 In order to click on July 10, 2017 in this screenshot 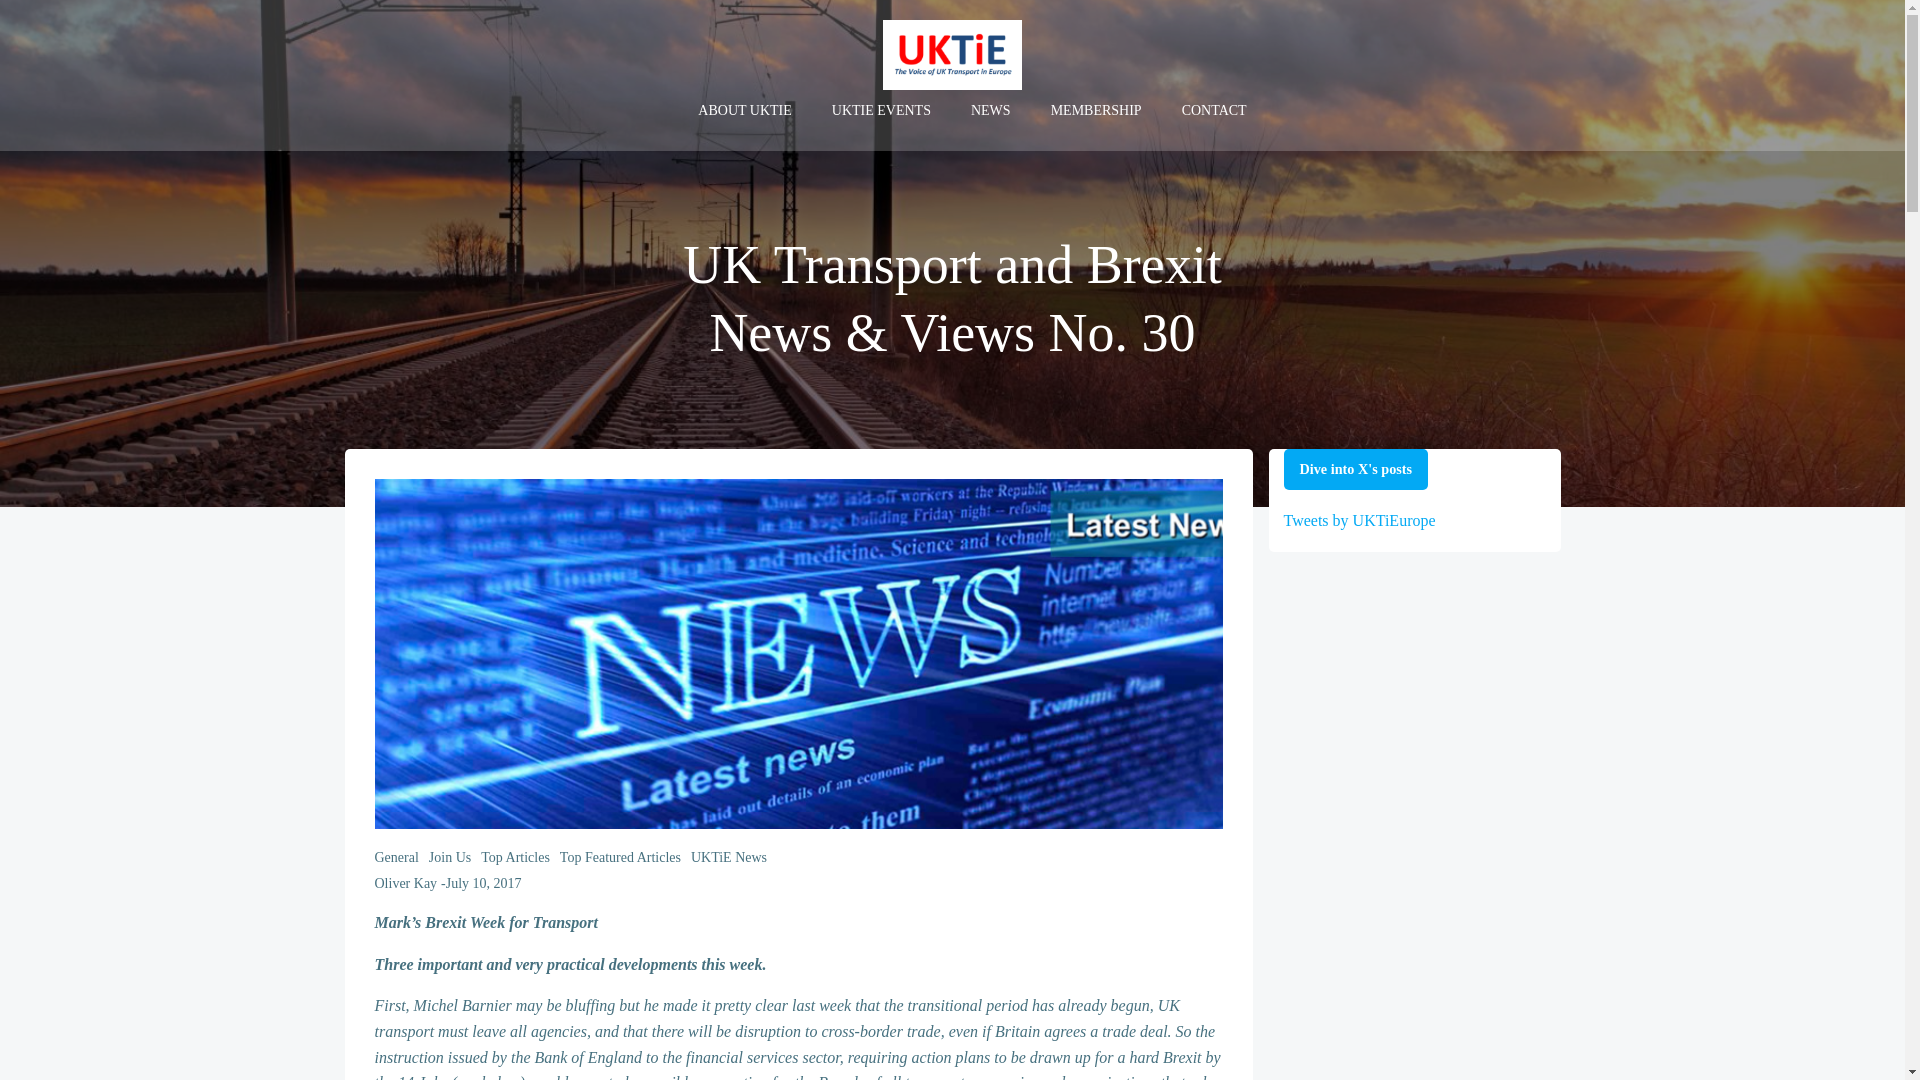, I will do `click(484, 883)`.